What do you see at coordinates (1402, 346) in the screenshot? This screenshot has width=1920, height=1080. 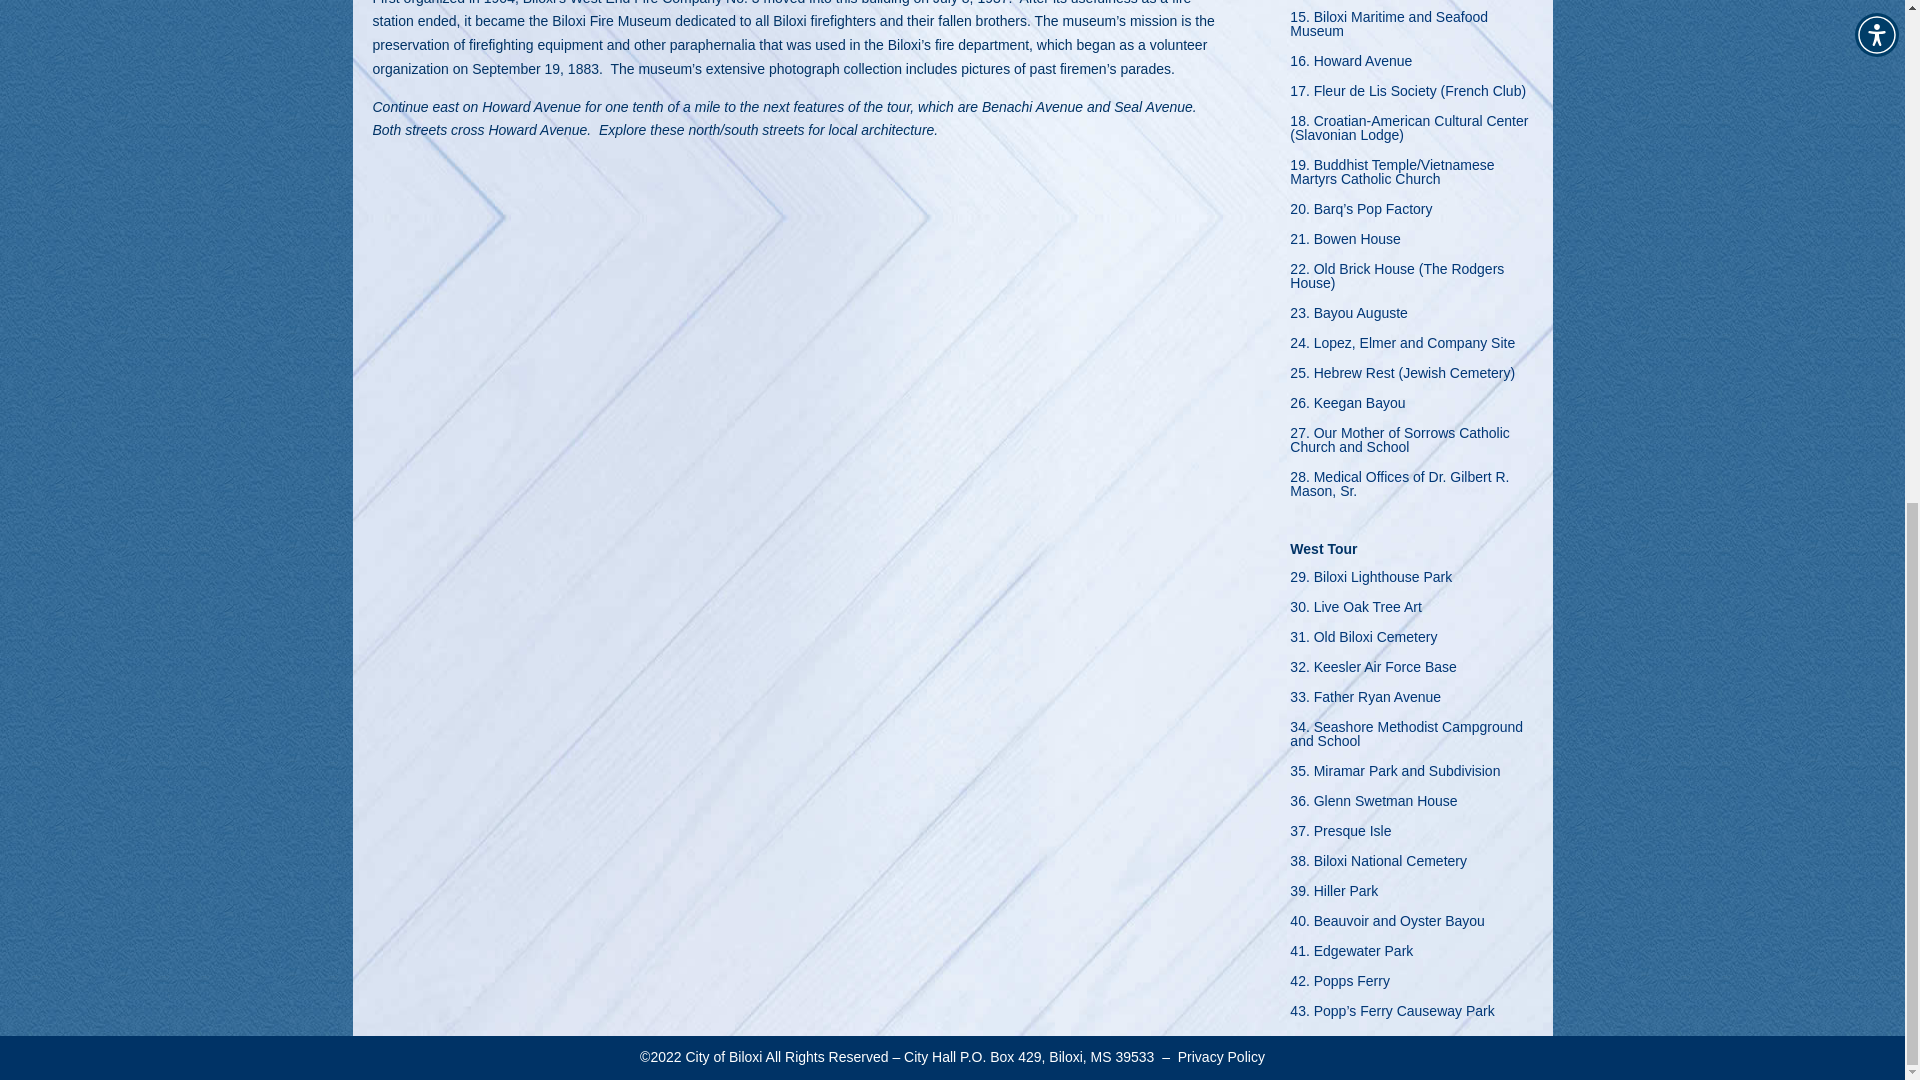 I see `24. Lopez, Elmer and Company Site` at bounding box center [1402, 346].